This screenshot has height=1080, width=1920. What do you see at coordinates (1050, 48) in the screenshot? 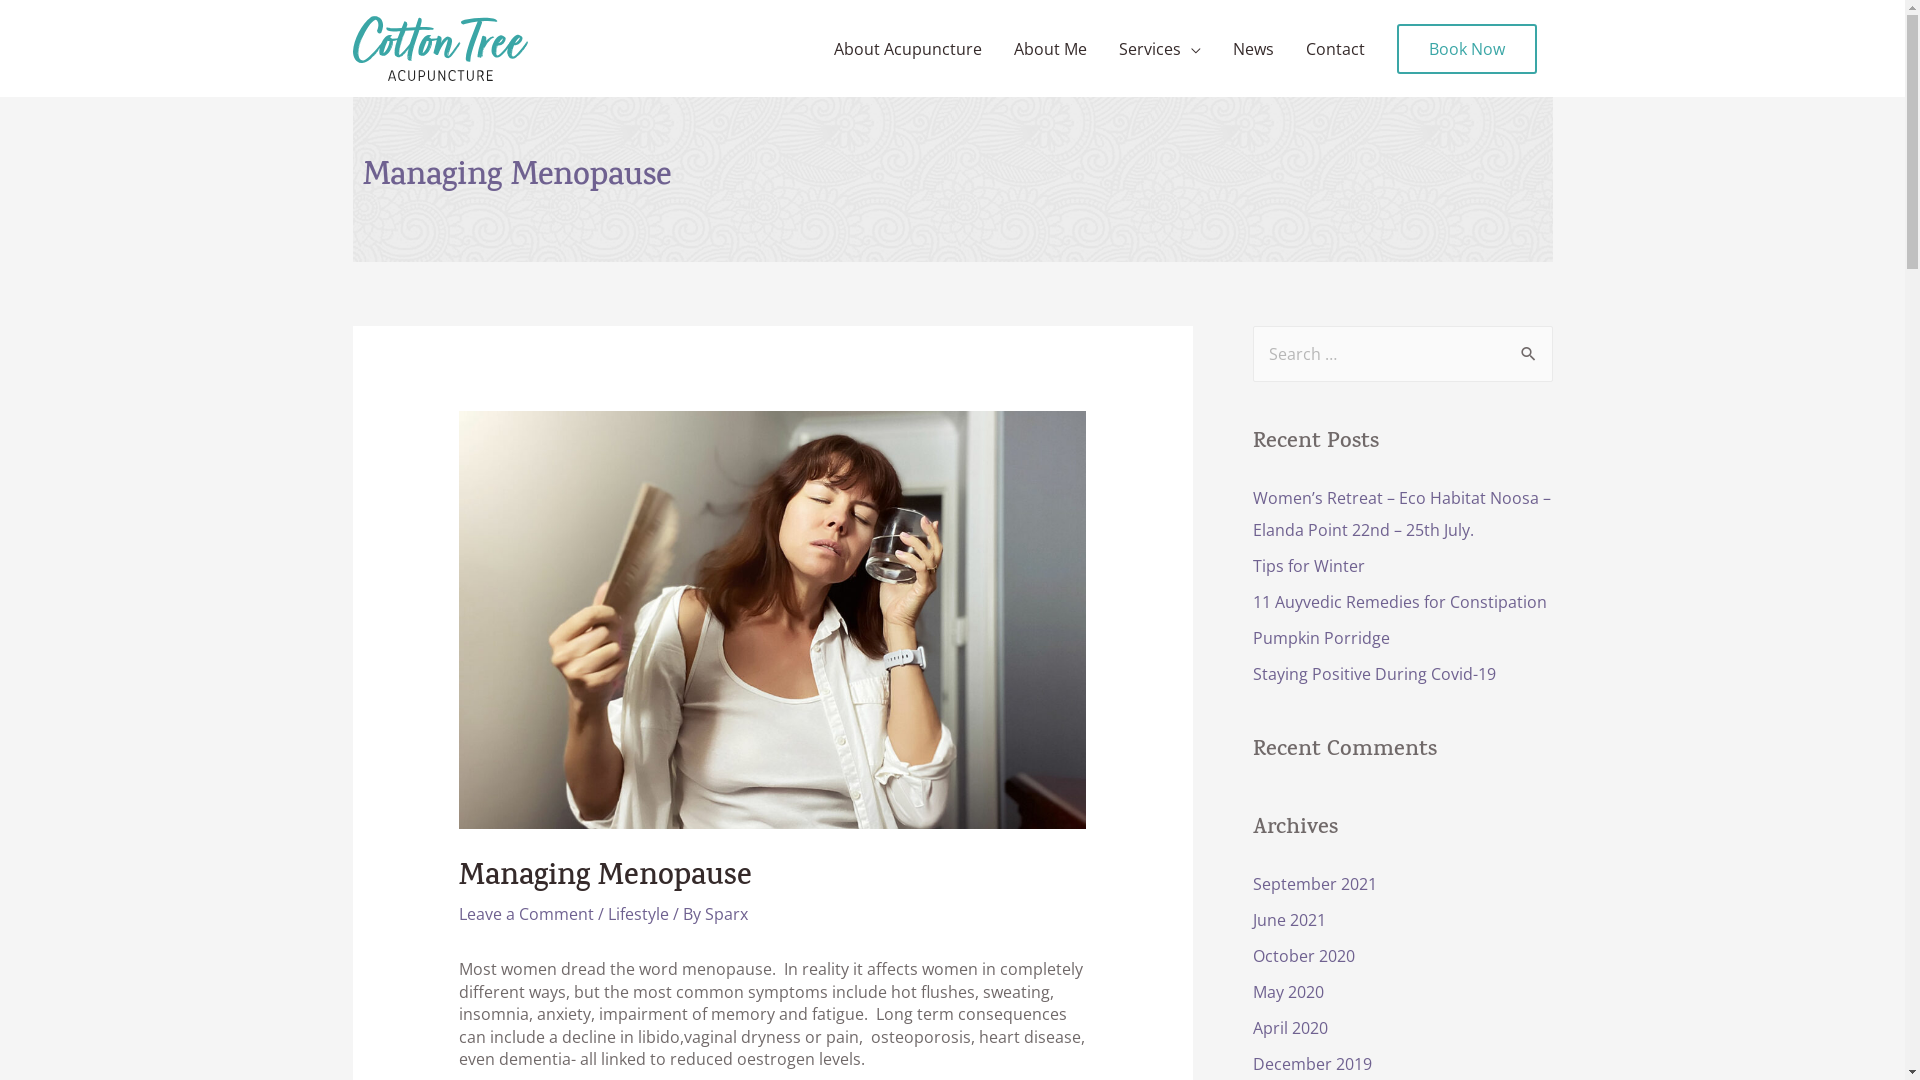
I see `About Me` at bounding box center [1050, 48].